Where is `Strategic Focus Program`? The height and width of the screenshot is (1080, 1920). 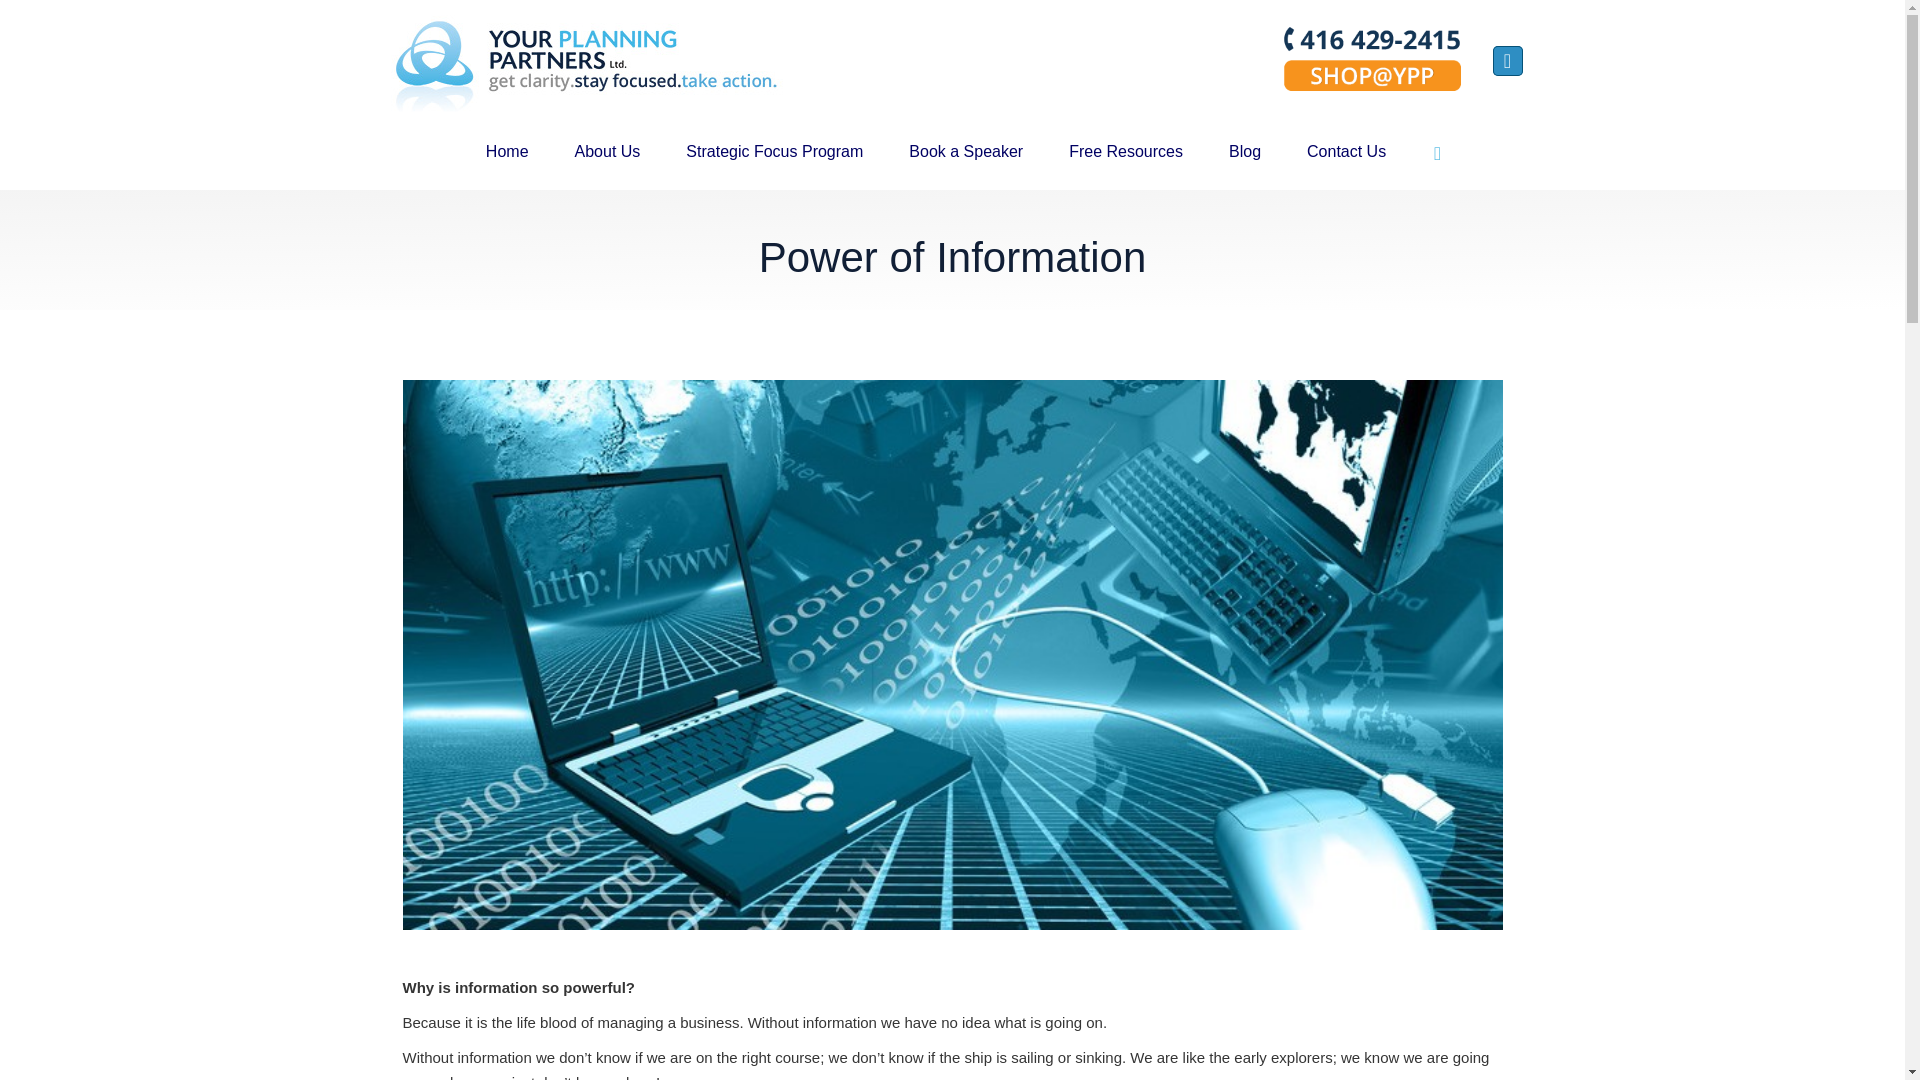
Strategic Focus Program is located at coordinates (774, 151).